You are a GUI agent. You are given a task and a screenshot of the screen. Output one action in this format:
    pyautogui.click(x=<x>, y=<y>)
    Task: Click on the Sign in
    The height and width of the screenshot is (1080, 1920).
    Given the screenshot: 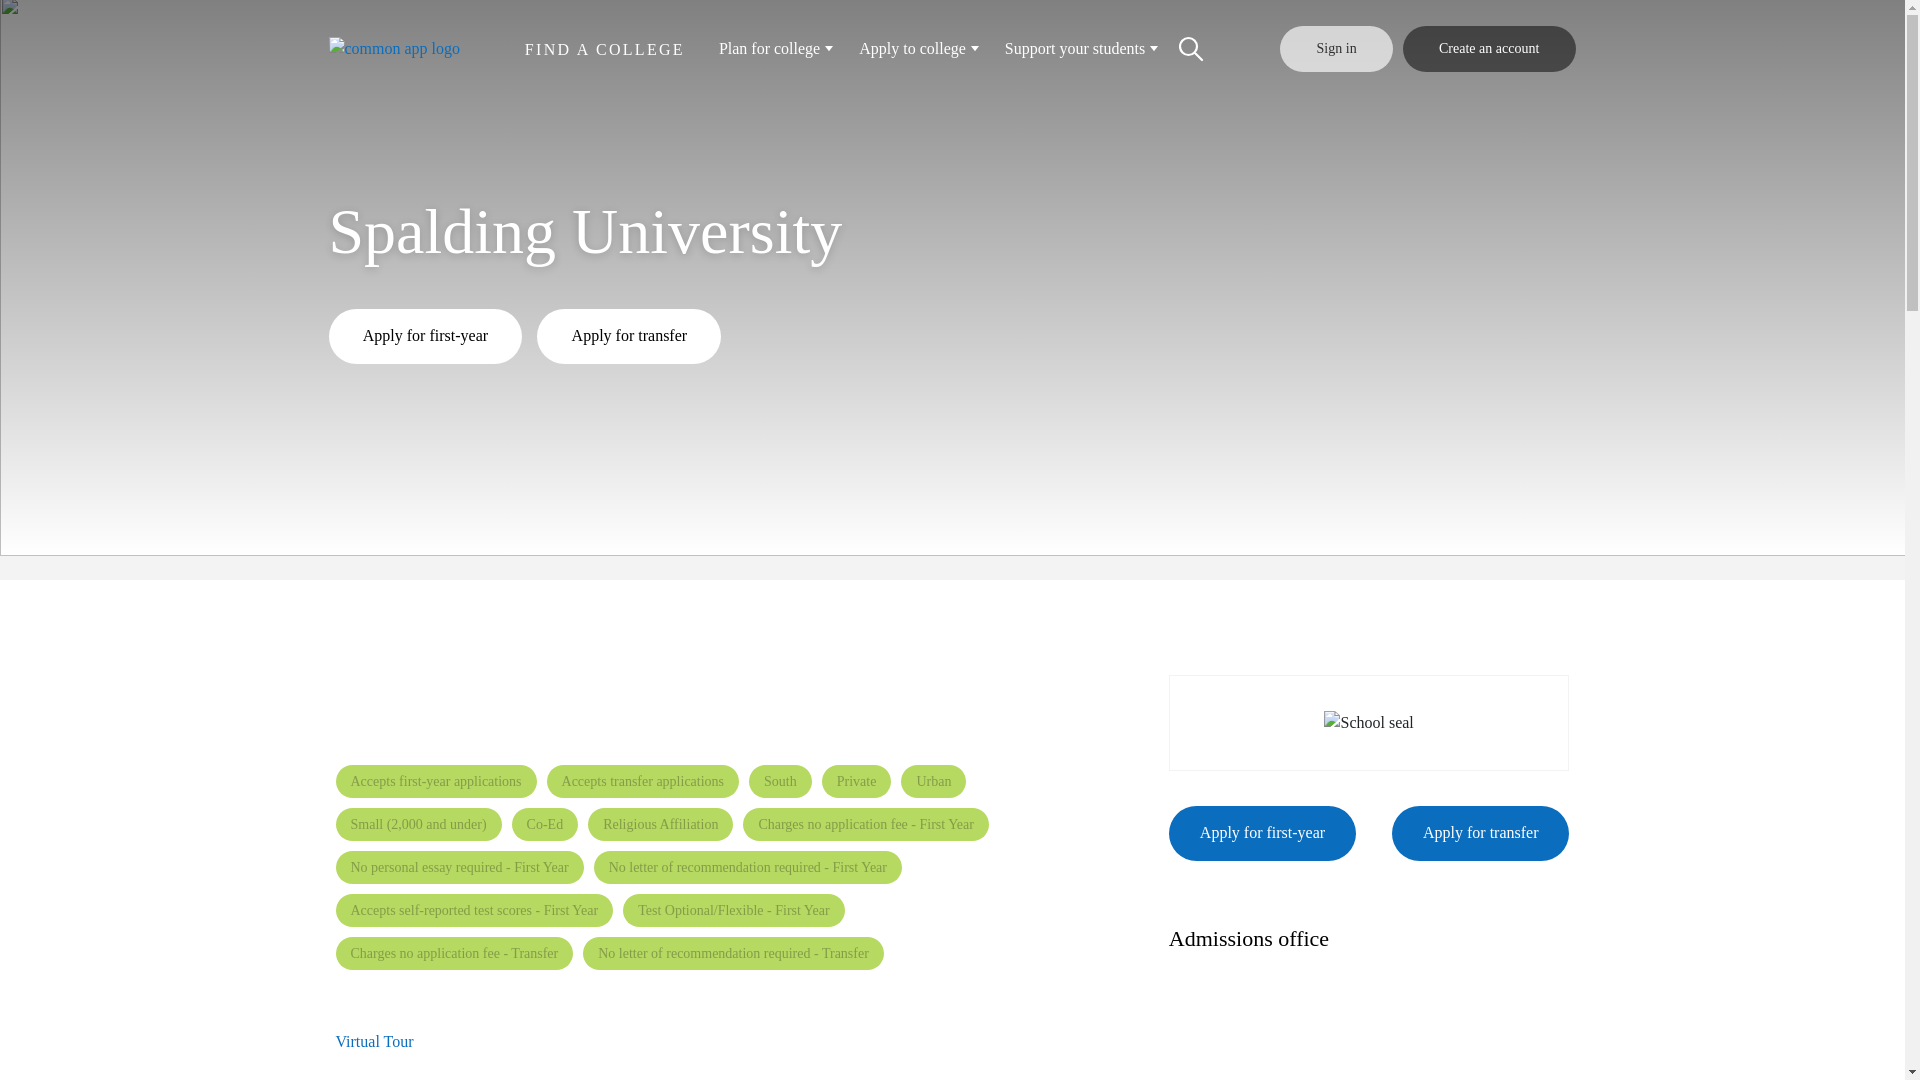 What is the action you would take?
    pyautogui.click(x=1336, y=48)
    